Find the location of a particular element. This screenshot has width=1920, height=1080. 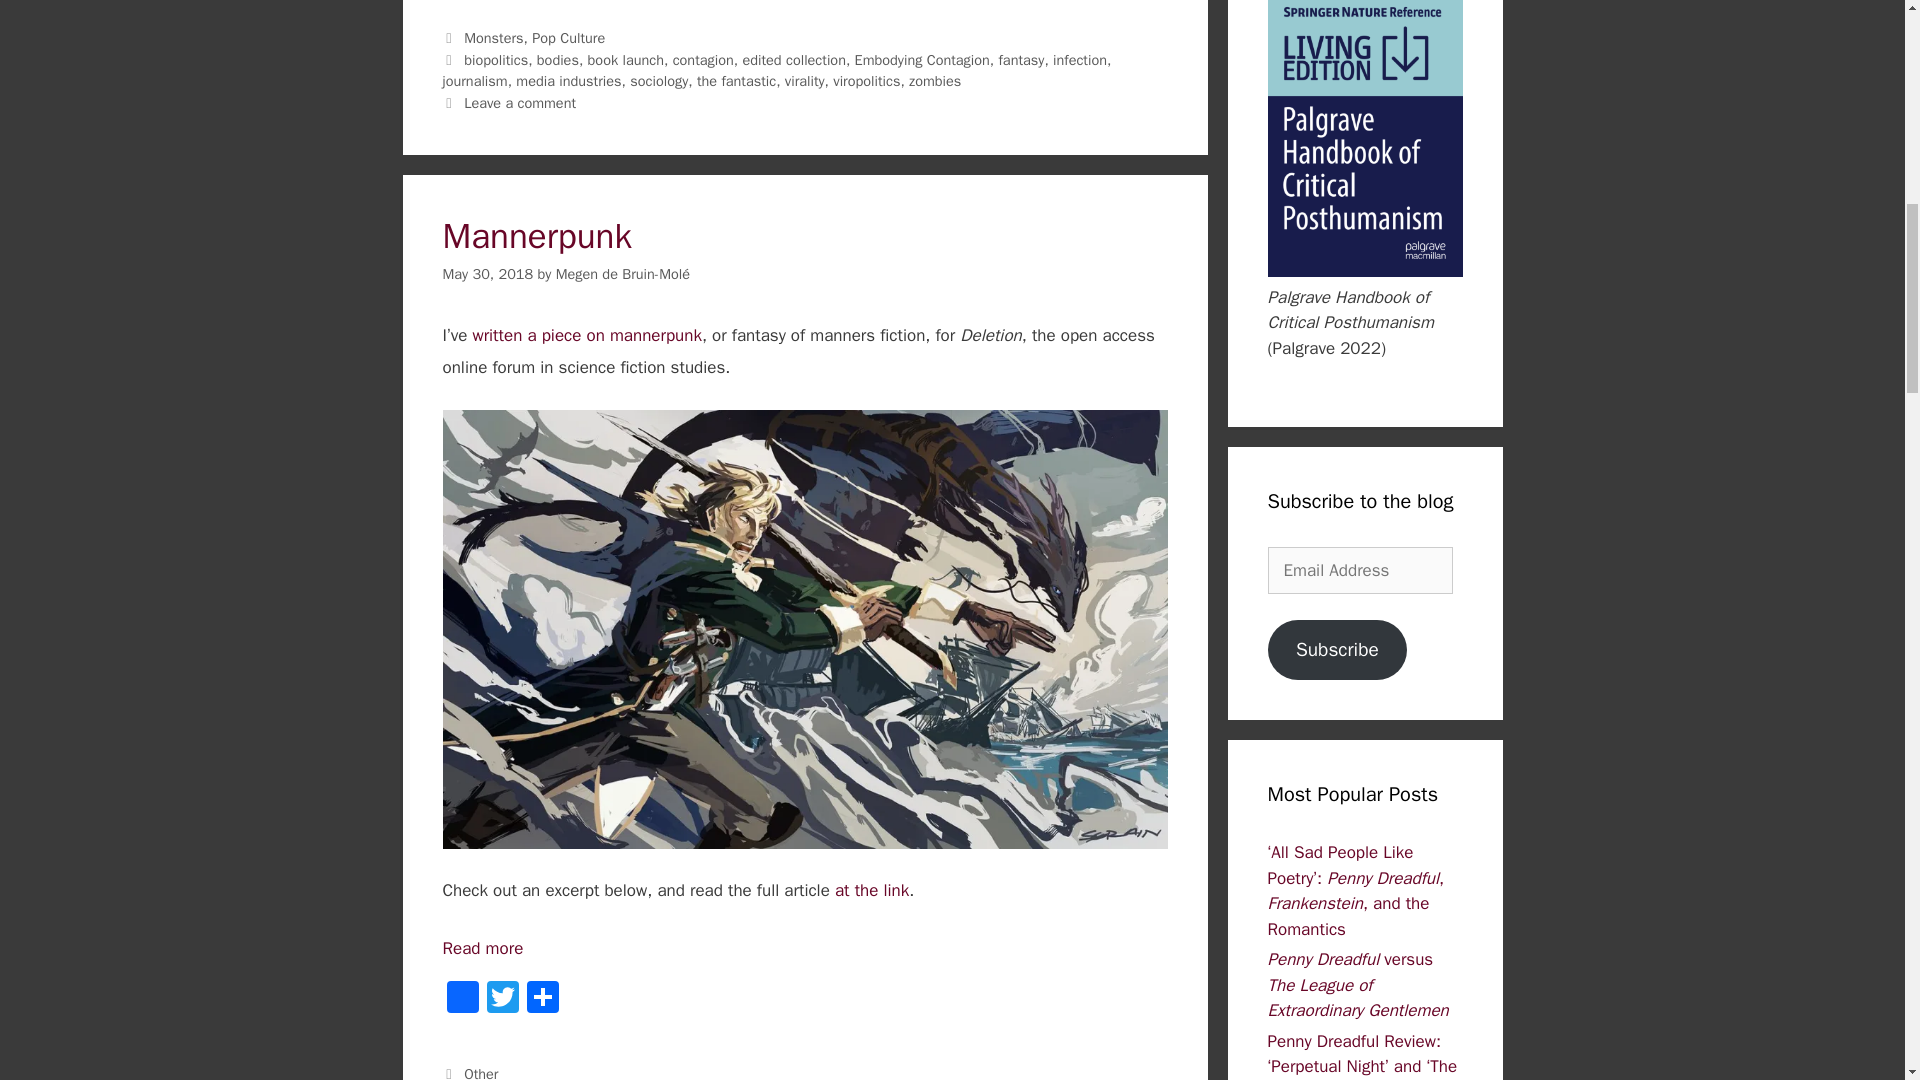

viropolitics is located at coordinates (866, 80).